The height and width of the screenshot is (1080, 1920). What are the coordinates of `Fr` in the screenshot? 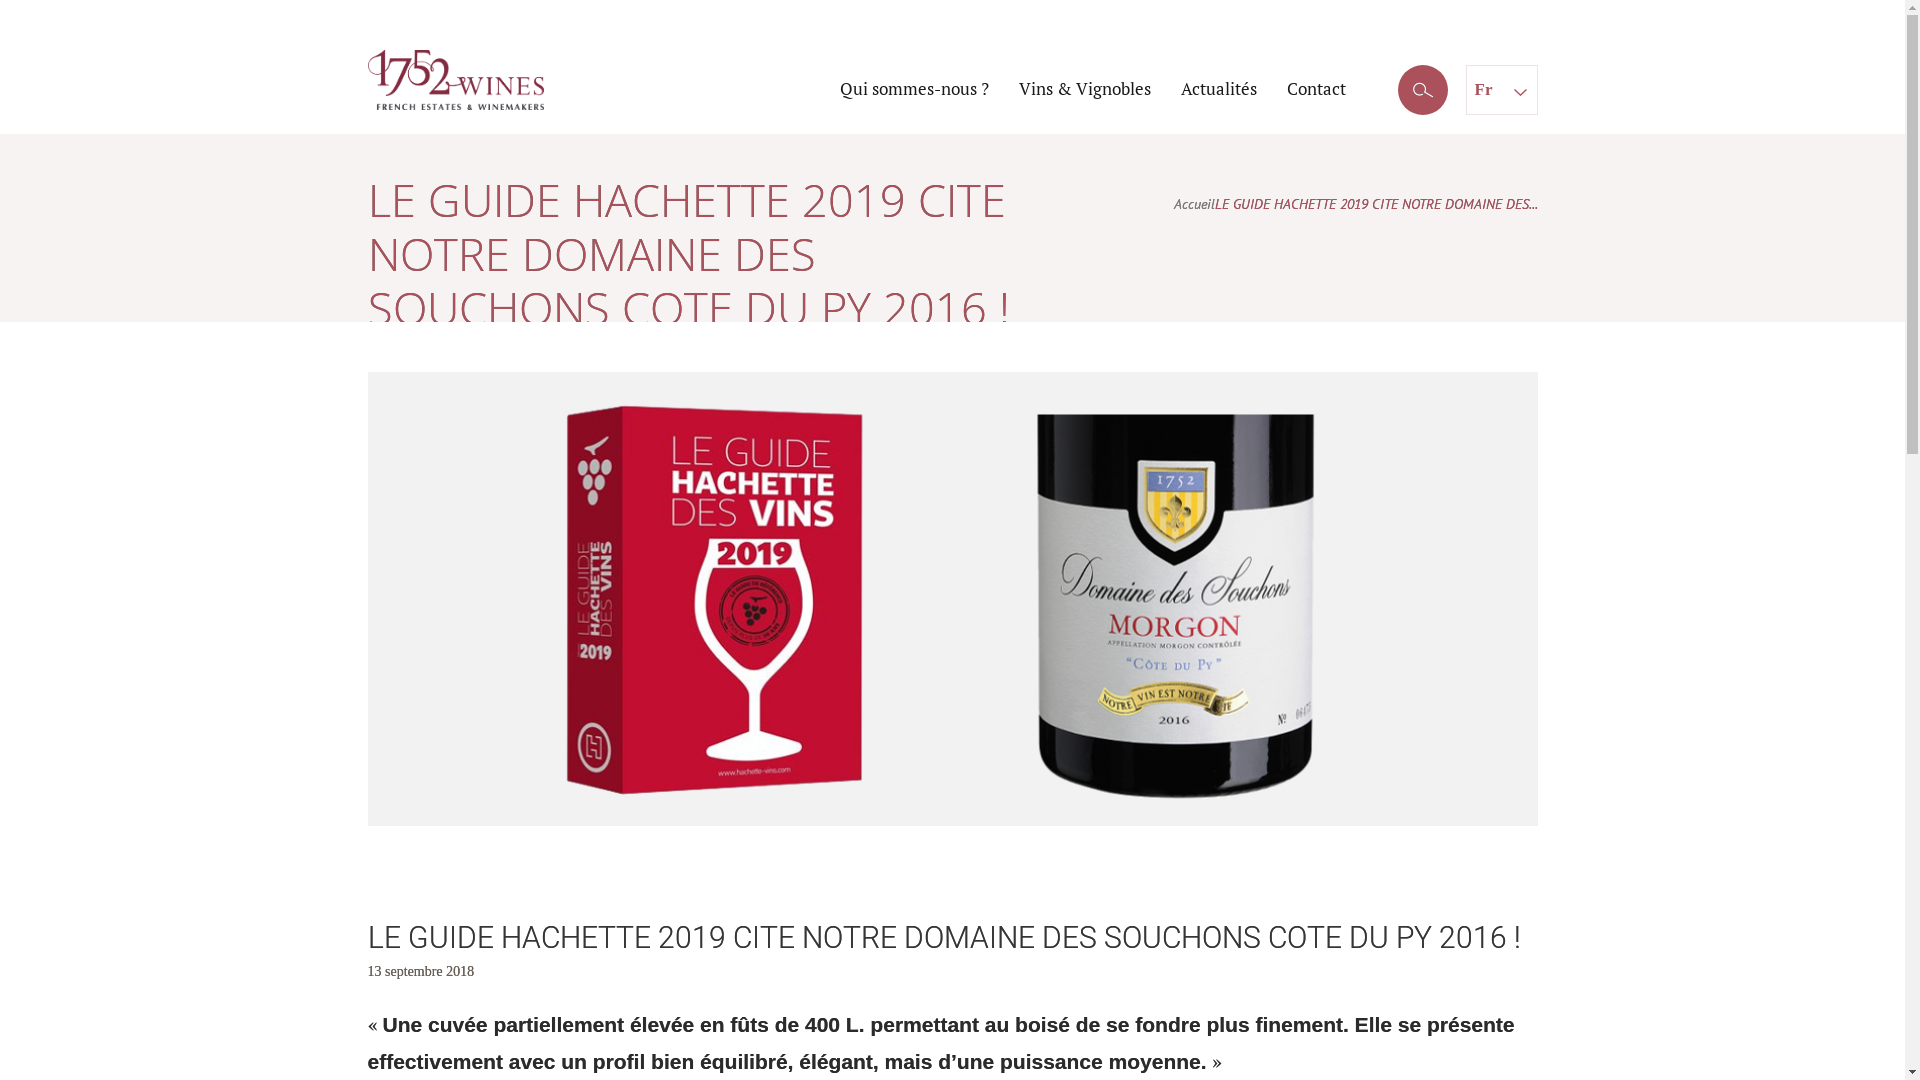 It's located at (1501, 88).